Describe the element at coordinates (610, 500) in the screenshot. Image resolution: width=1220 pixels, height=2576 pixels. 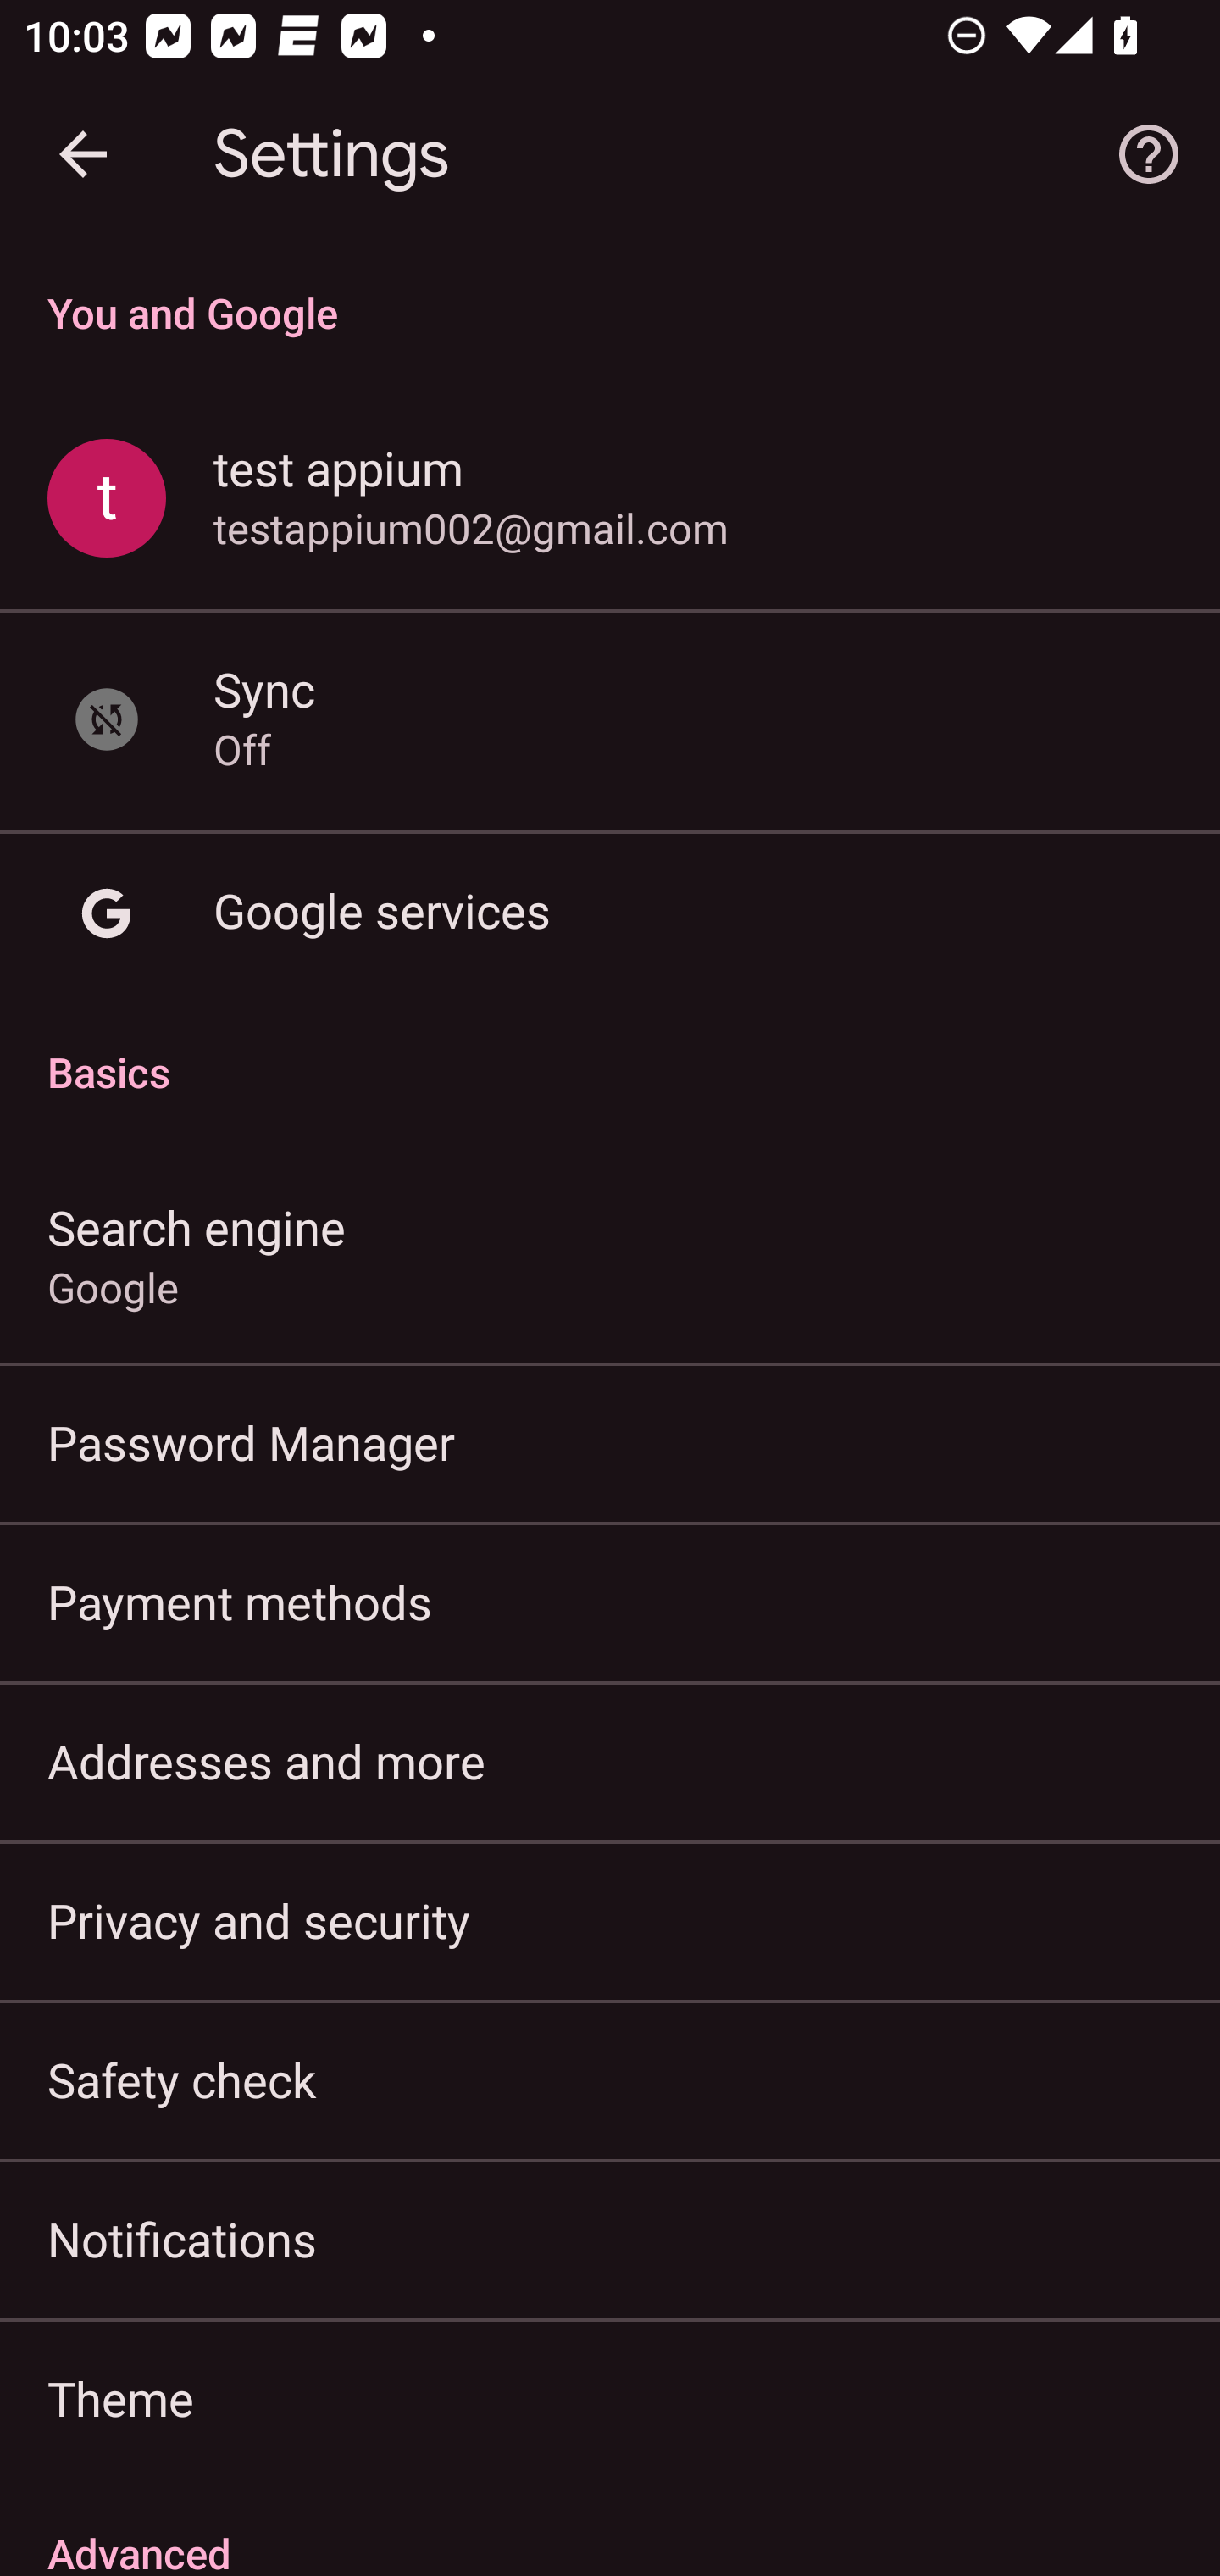
I see `test appium testappium002@gmail.com` at that location.